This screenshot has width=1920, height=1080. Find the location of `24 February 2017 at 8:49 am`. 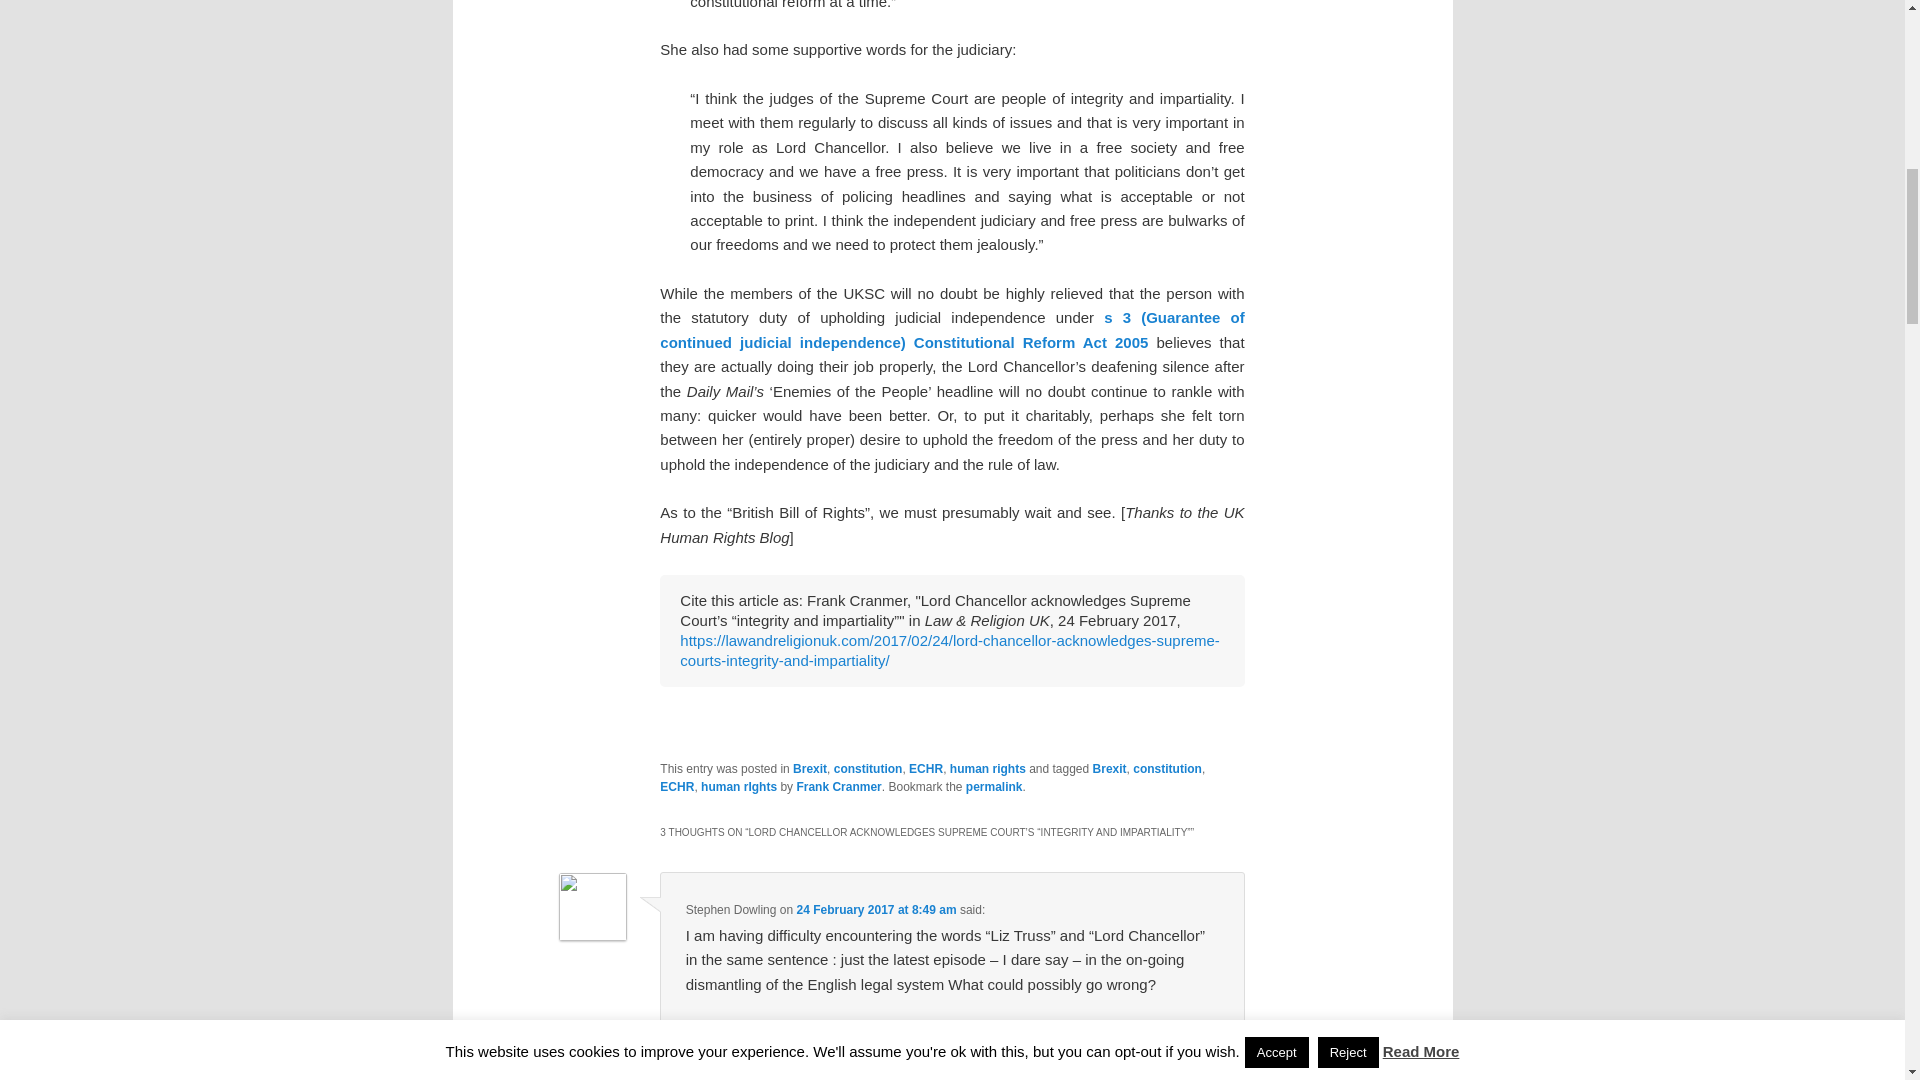

24 February 2017 at 8:49 am is located at coordinates (876, 909).